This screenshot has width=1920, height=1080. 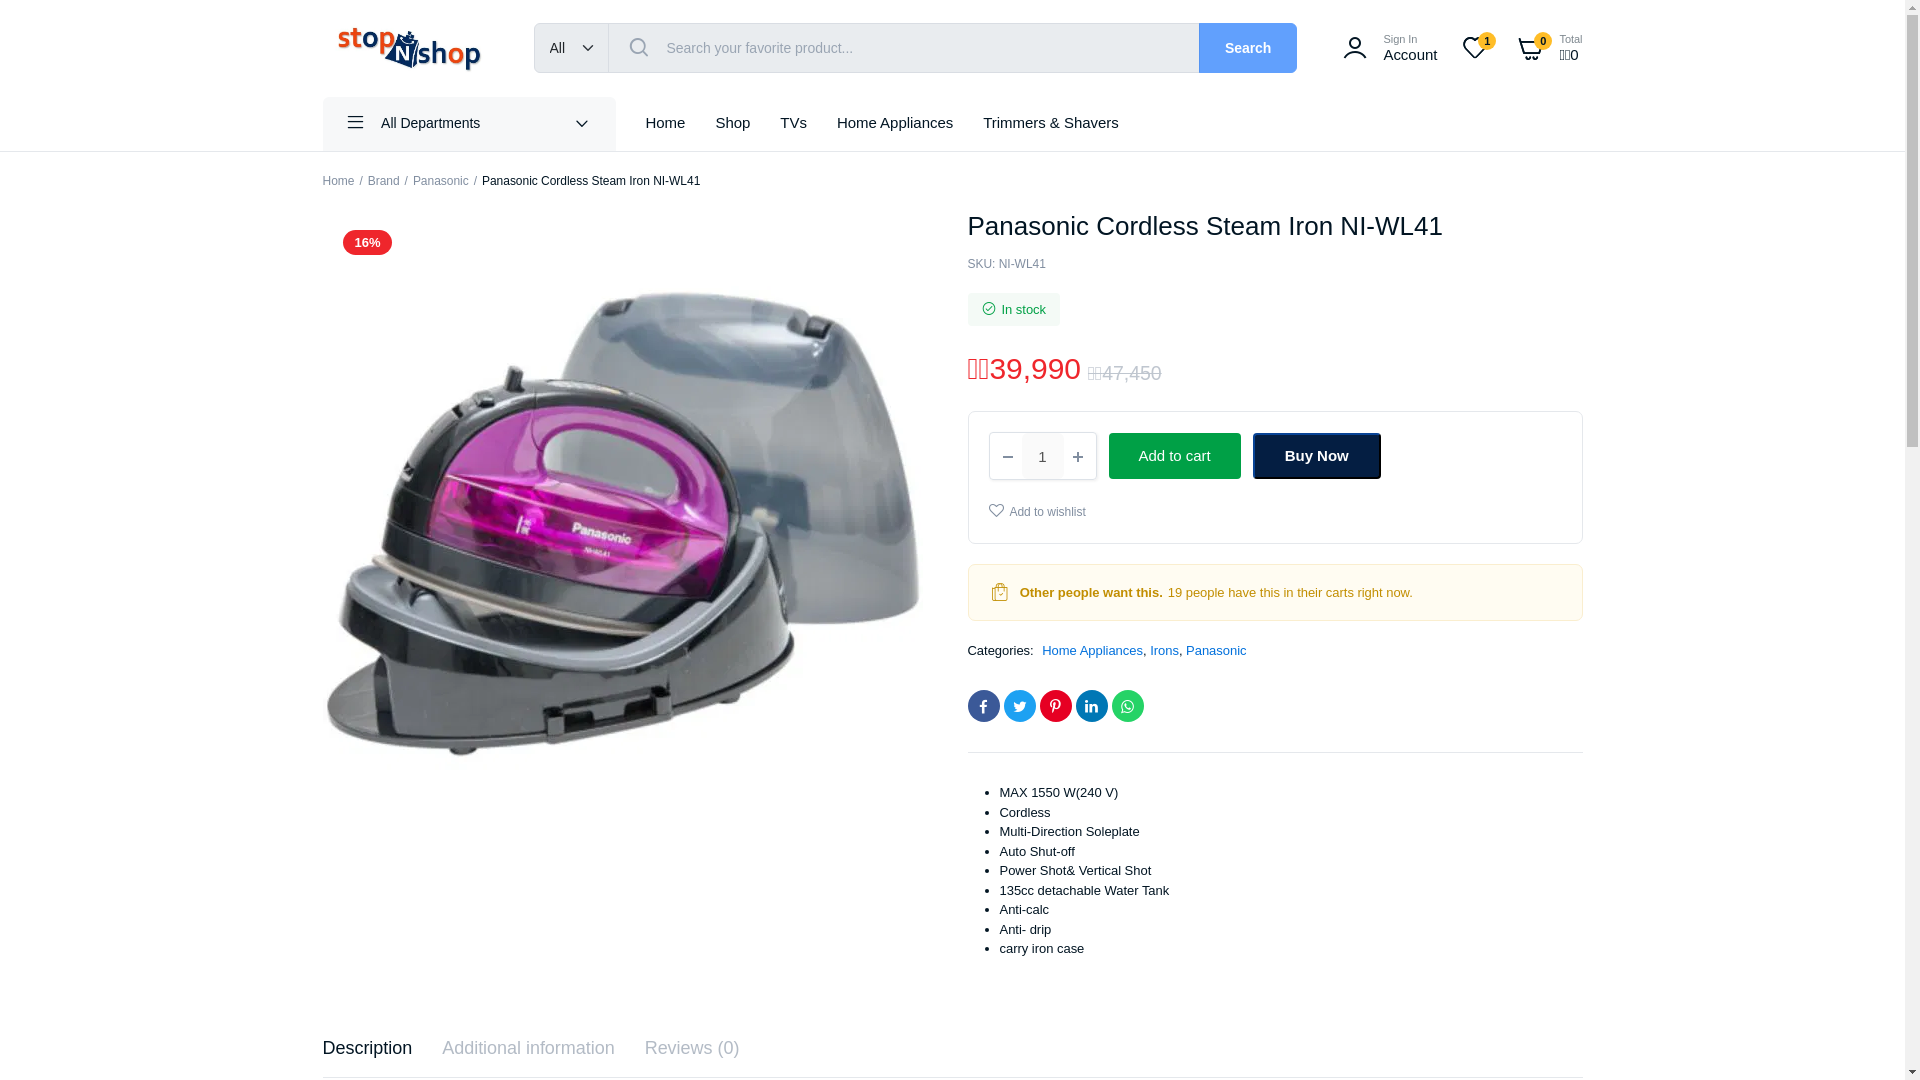 I want to click on Add to wishlist, so click(x=895, y=124).